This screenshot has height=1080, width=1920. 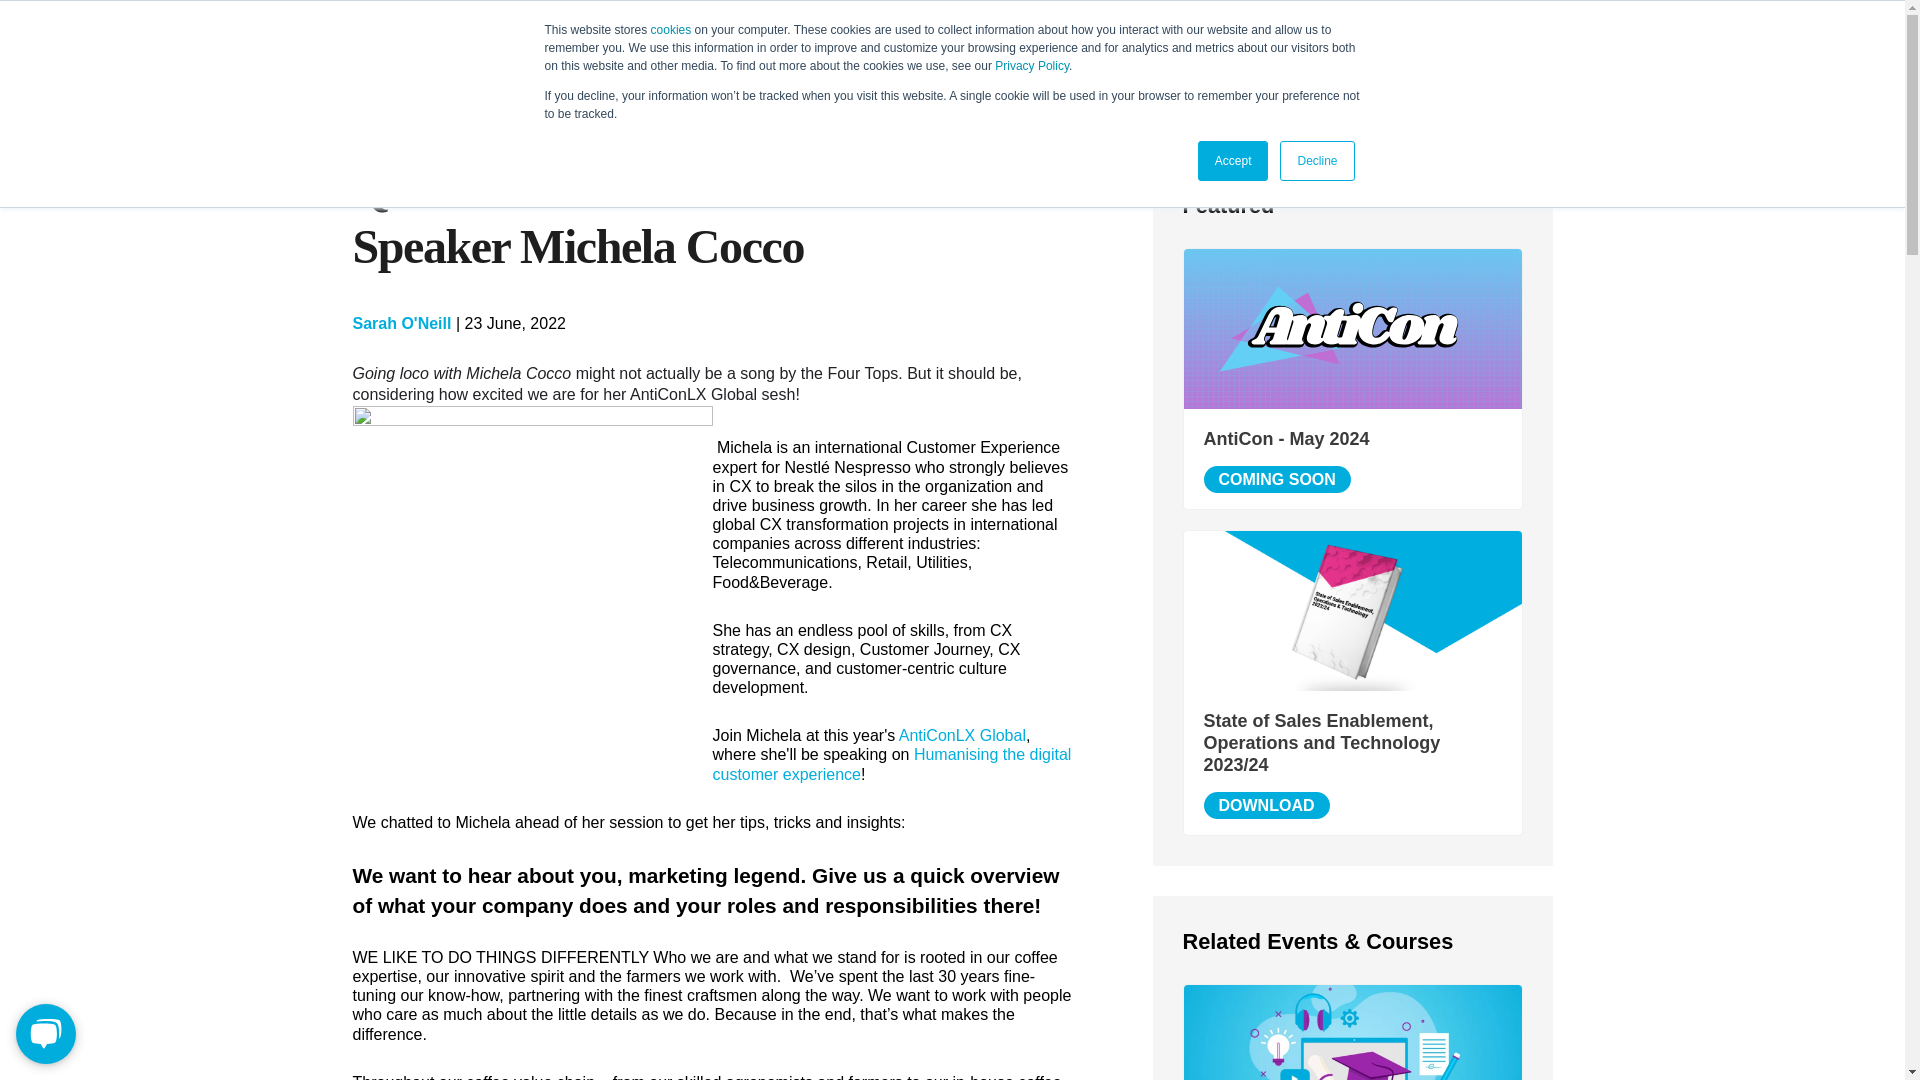 What do you see at coordinates (1316, 161) in the screenshot?
I see `Decline` at bounding box center [1316, 161].